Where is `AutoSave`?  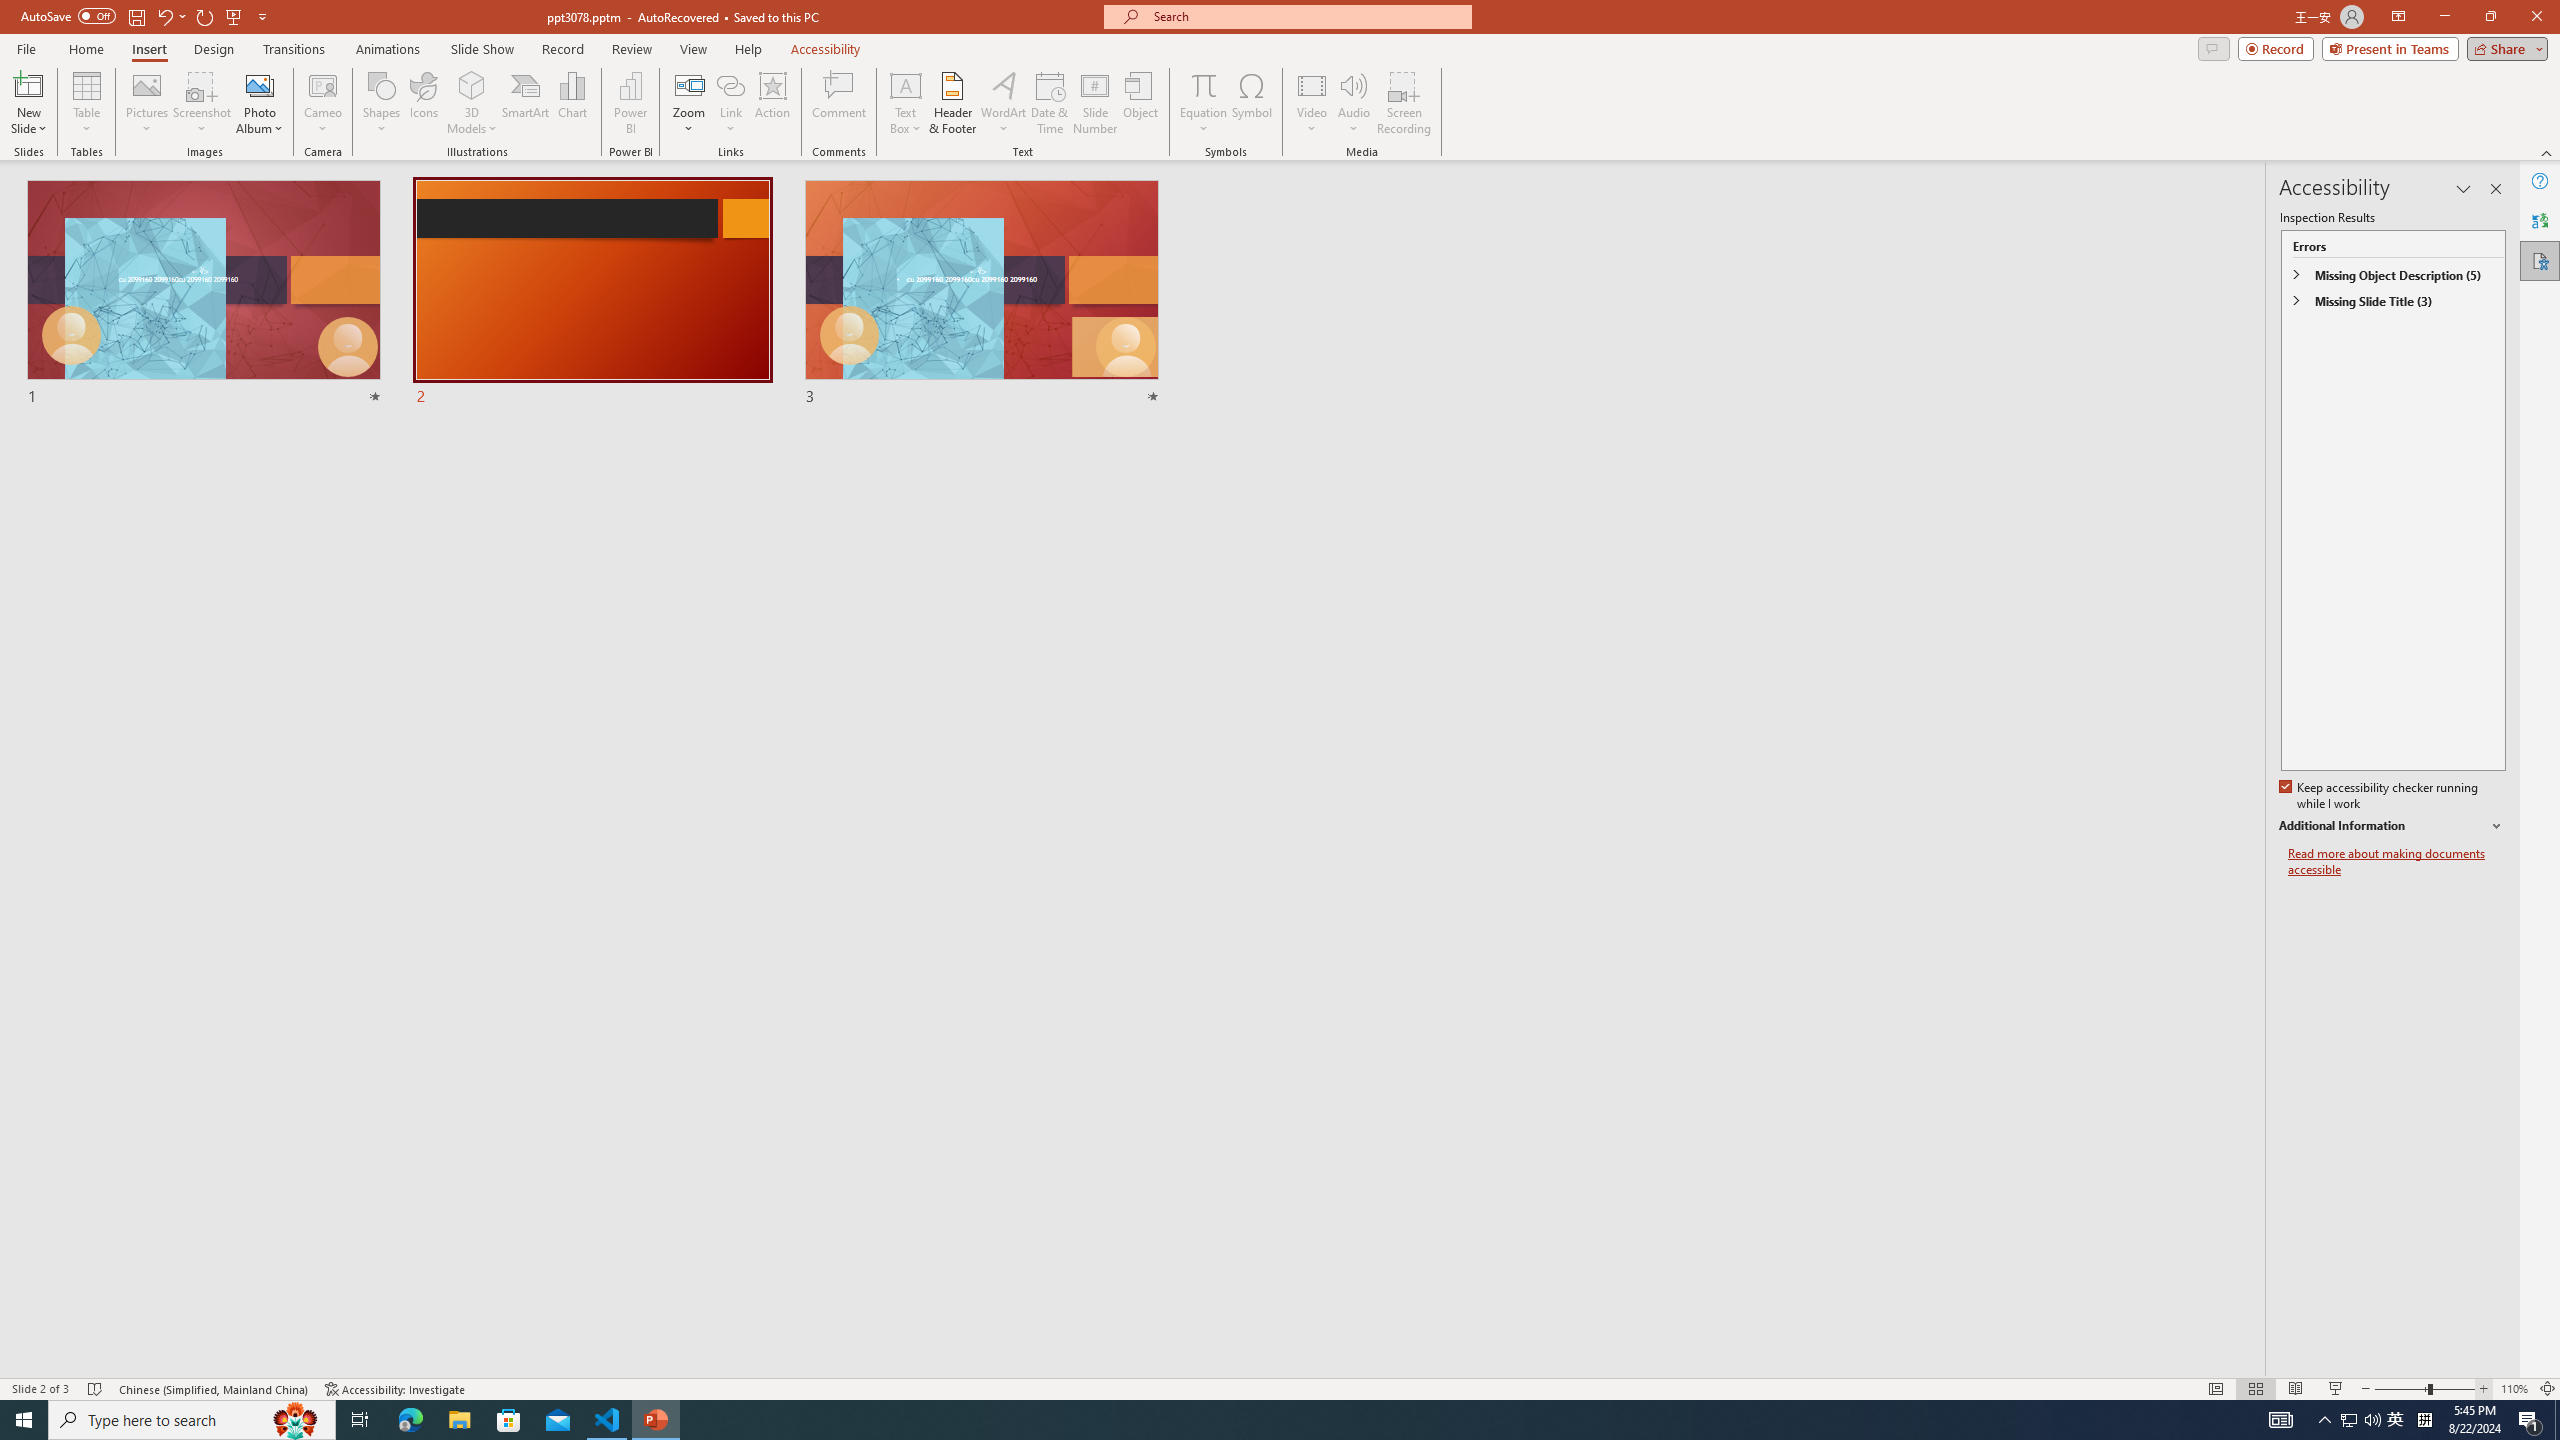
AutoSave is located at coordinates (68, 16).